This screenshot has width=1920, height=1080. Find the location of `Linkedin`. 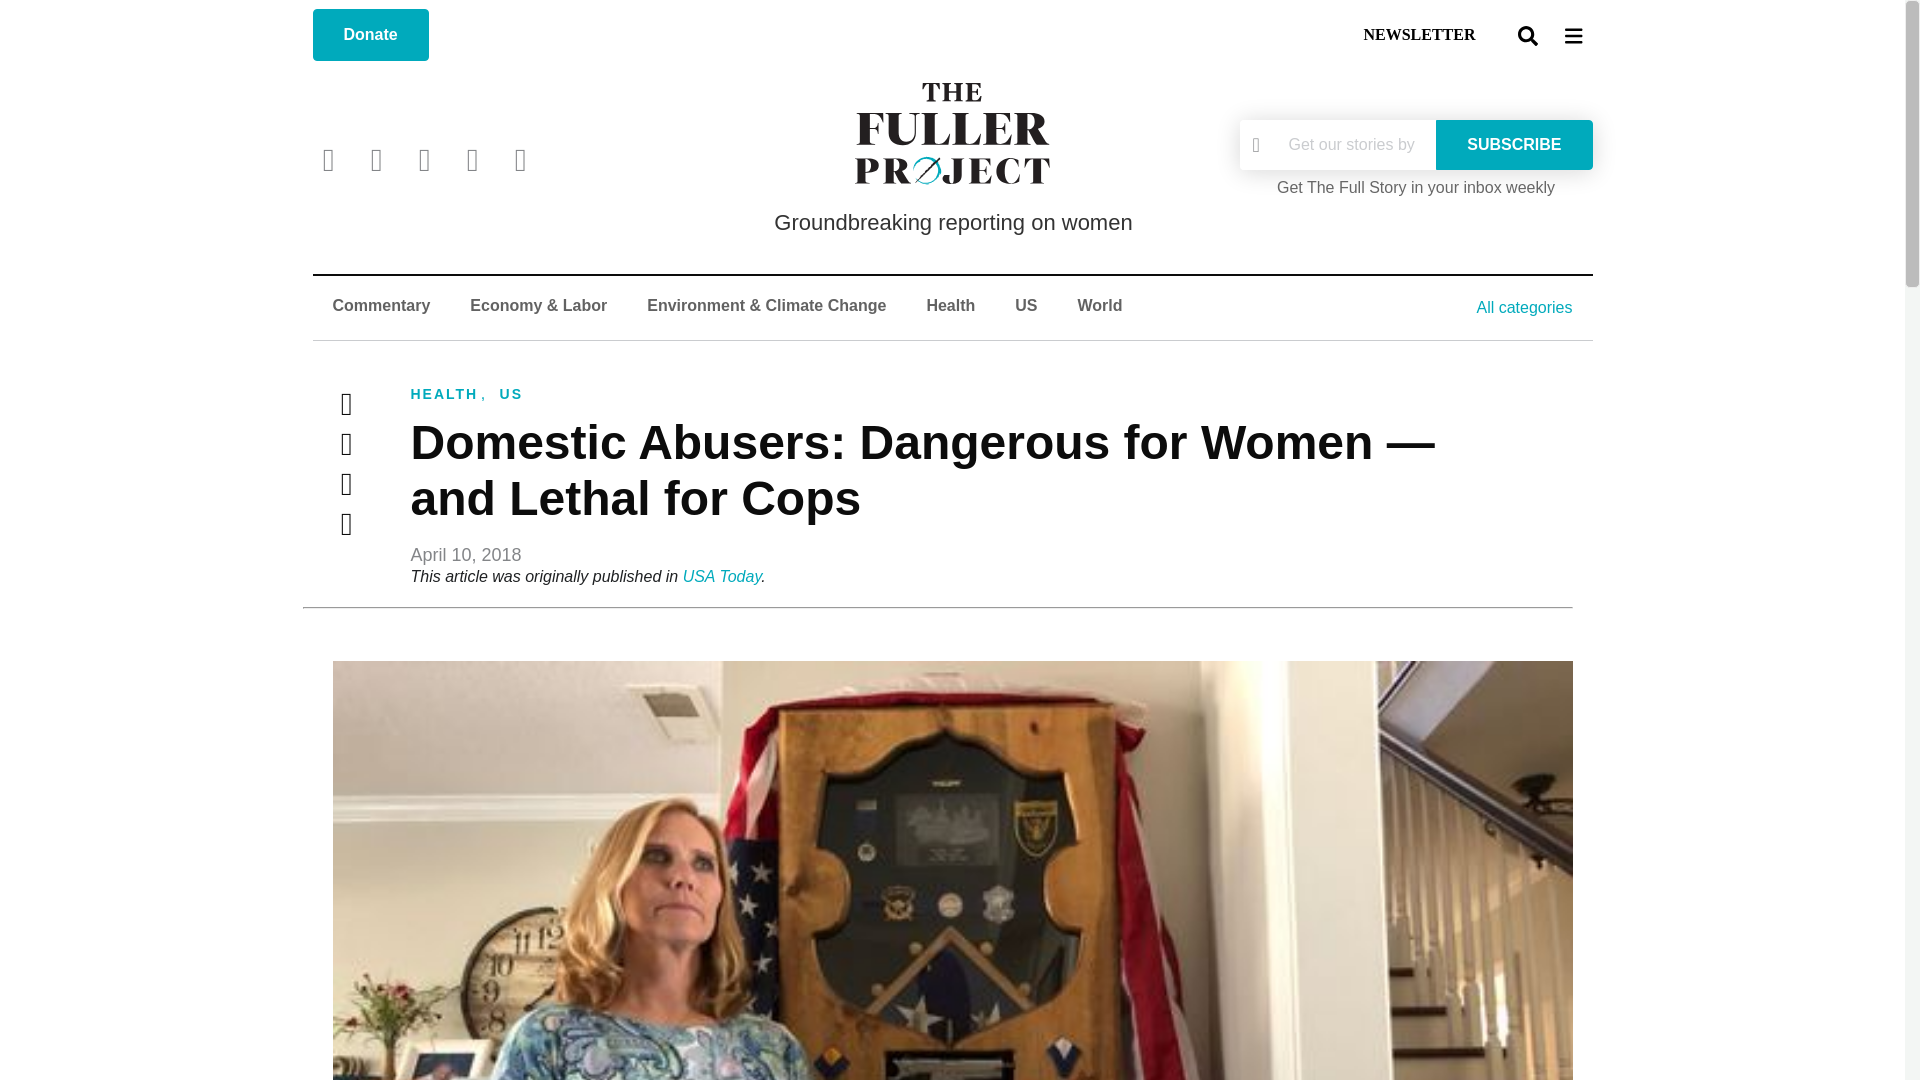

Linkedin is located at coordinates (346, 524).